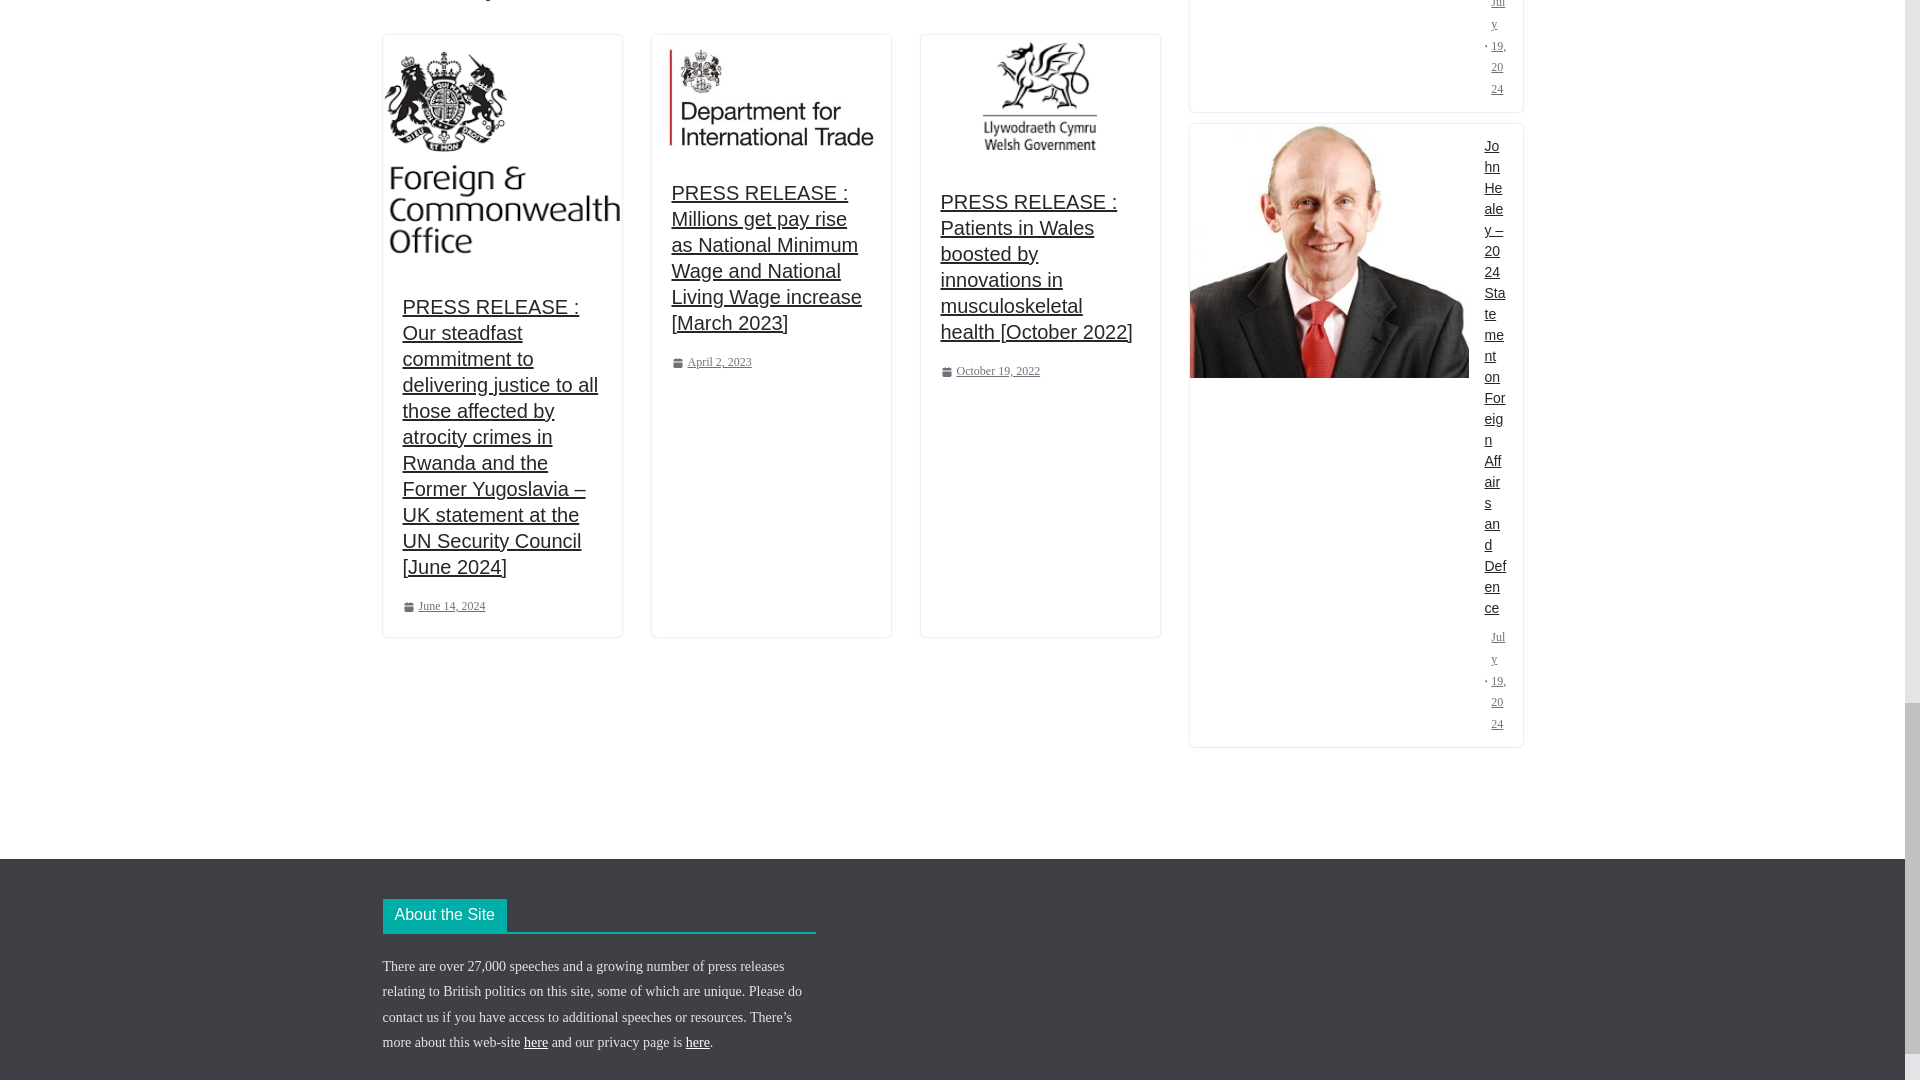 Image resolution: width=1920 pixels, height=1080 pixels. What do you see at coordinates (443, 606) in the screenshot?
I see `June 14, 2024` at bounding box center [443, 606].